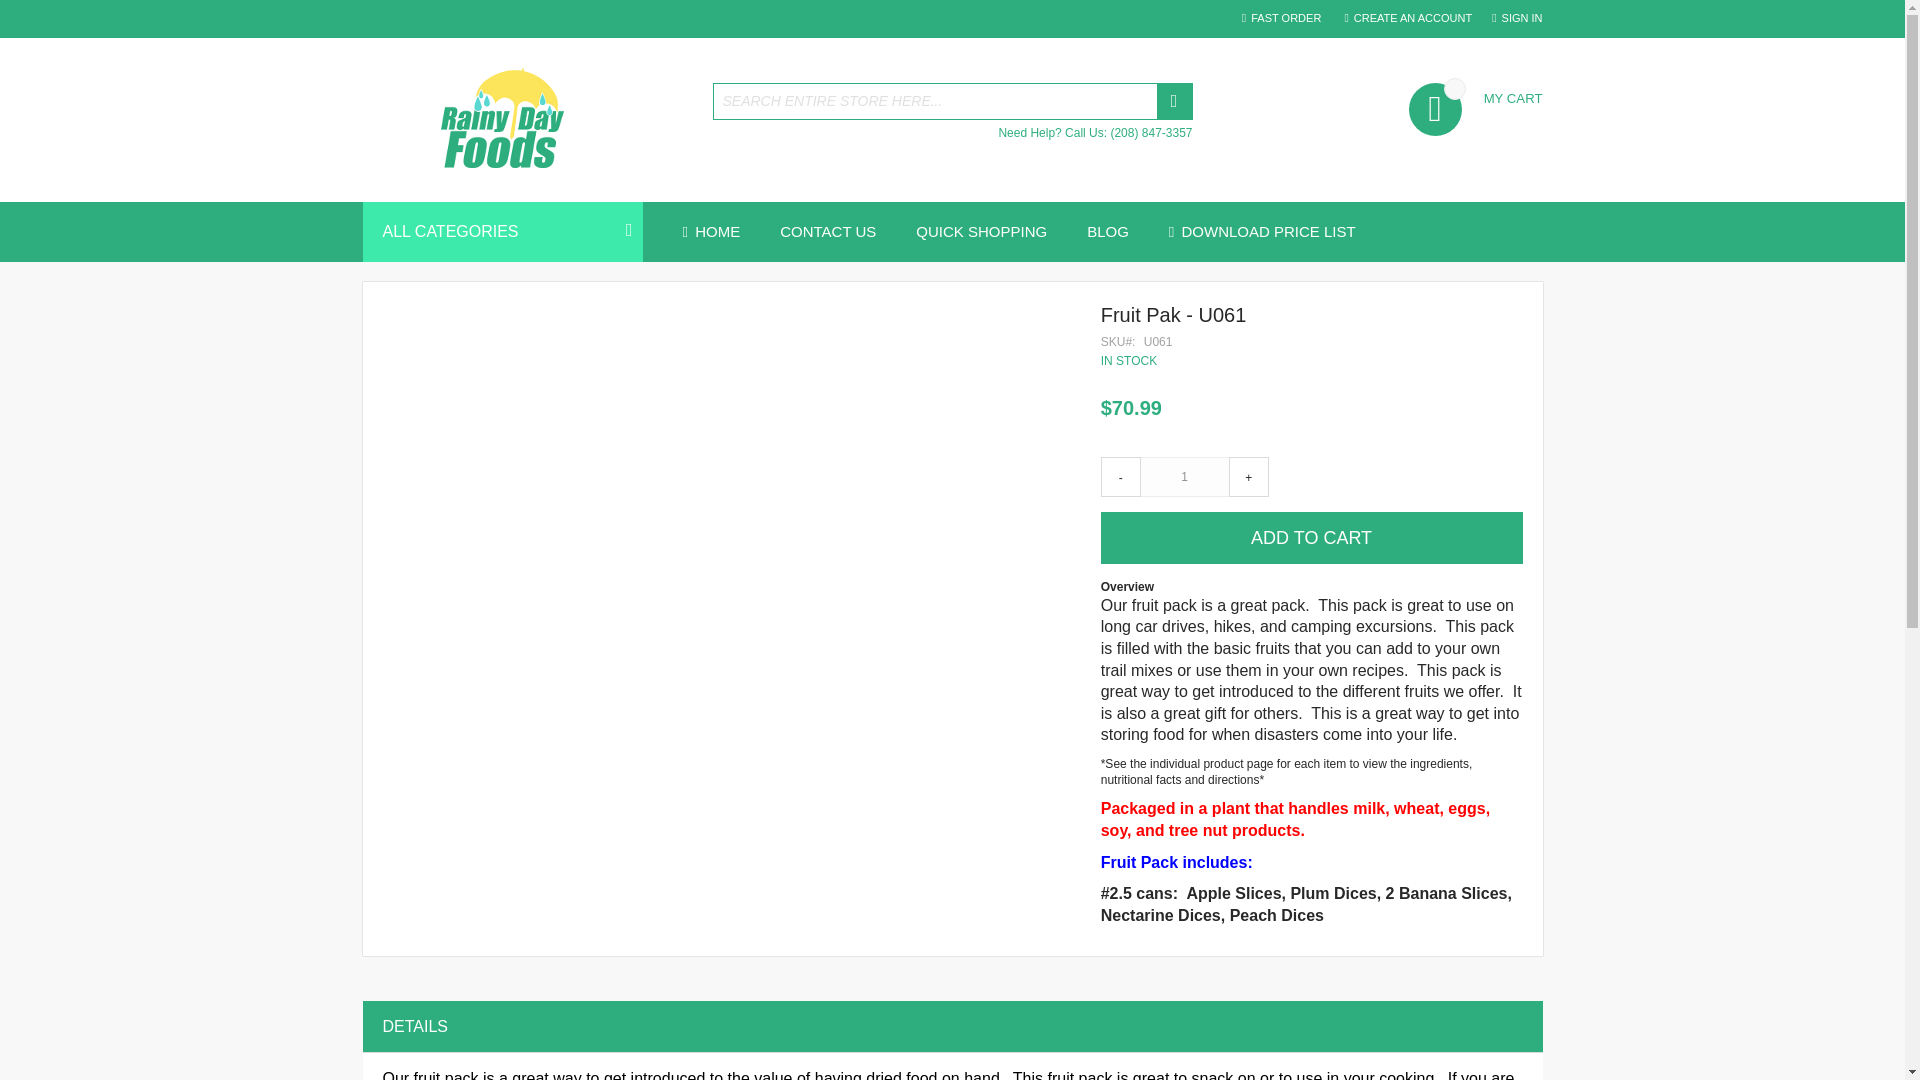 Image resolution: width=1920 pixels, height=1080 pixels. Describe the element at coordinates (1120, 476) in the screenshot. I see `-` at that location.